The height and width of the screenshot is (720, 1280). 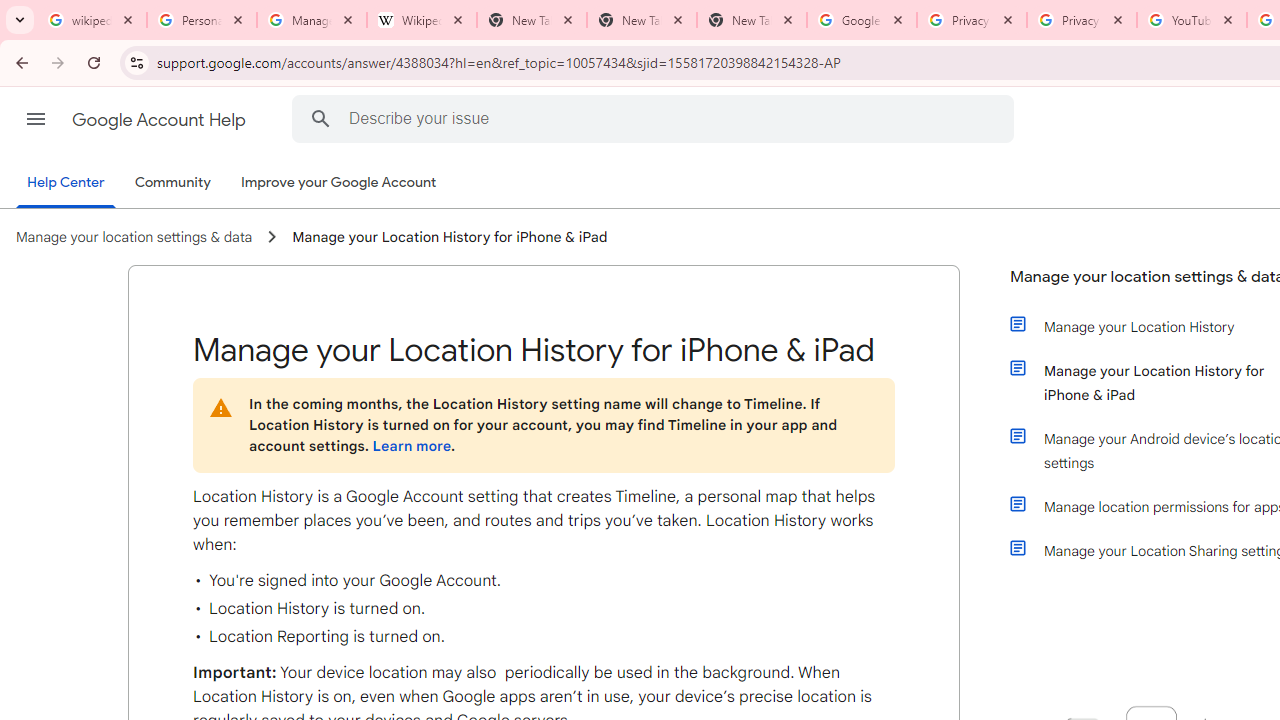 What do you see at coordinates (134, 237) in the screenshot?
I see `Manage your location settings & data` at bounding box center [134, 237].